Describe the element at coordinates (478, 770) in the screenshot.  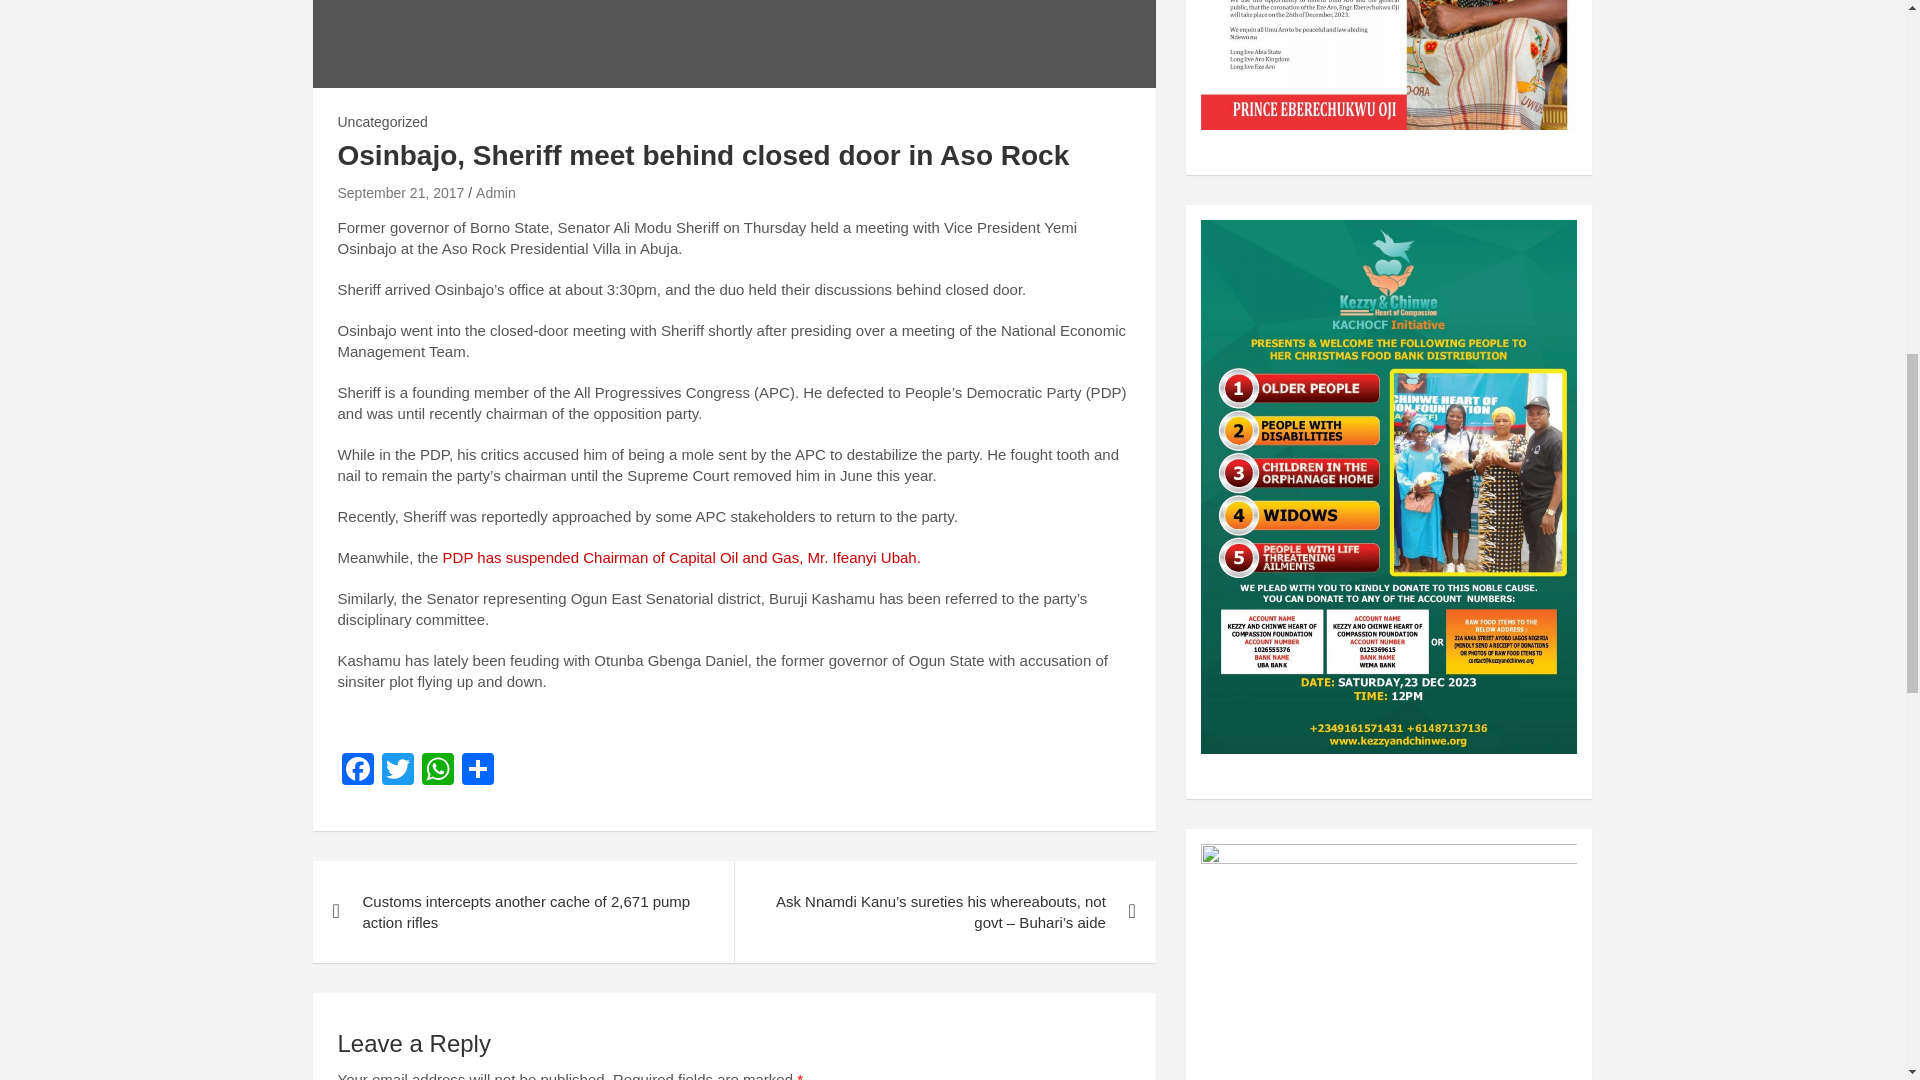
I see `Share` at that location.